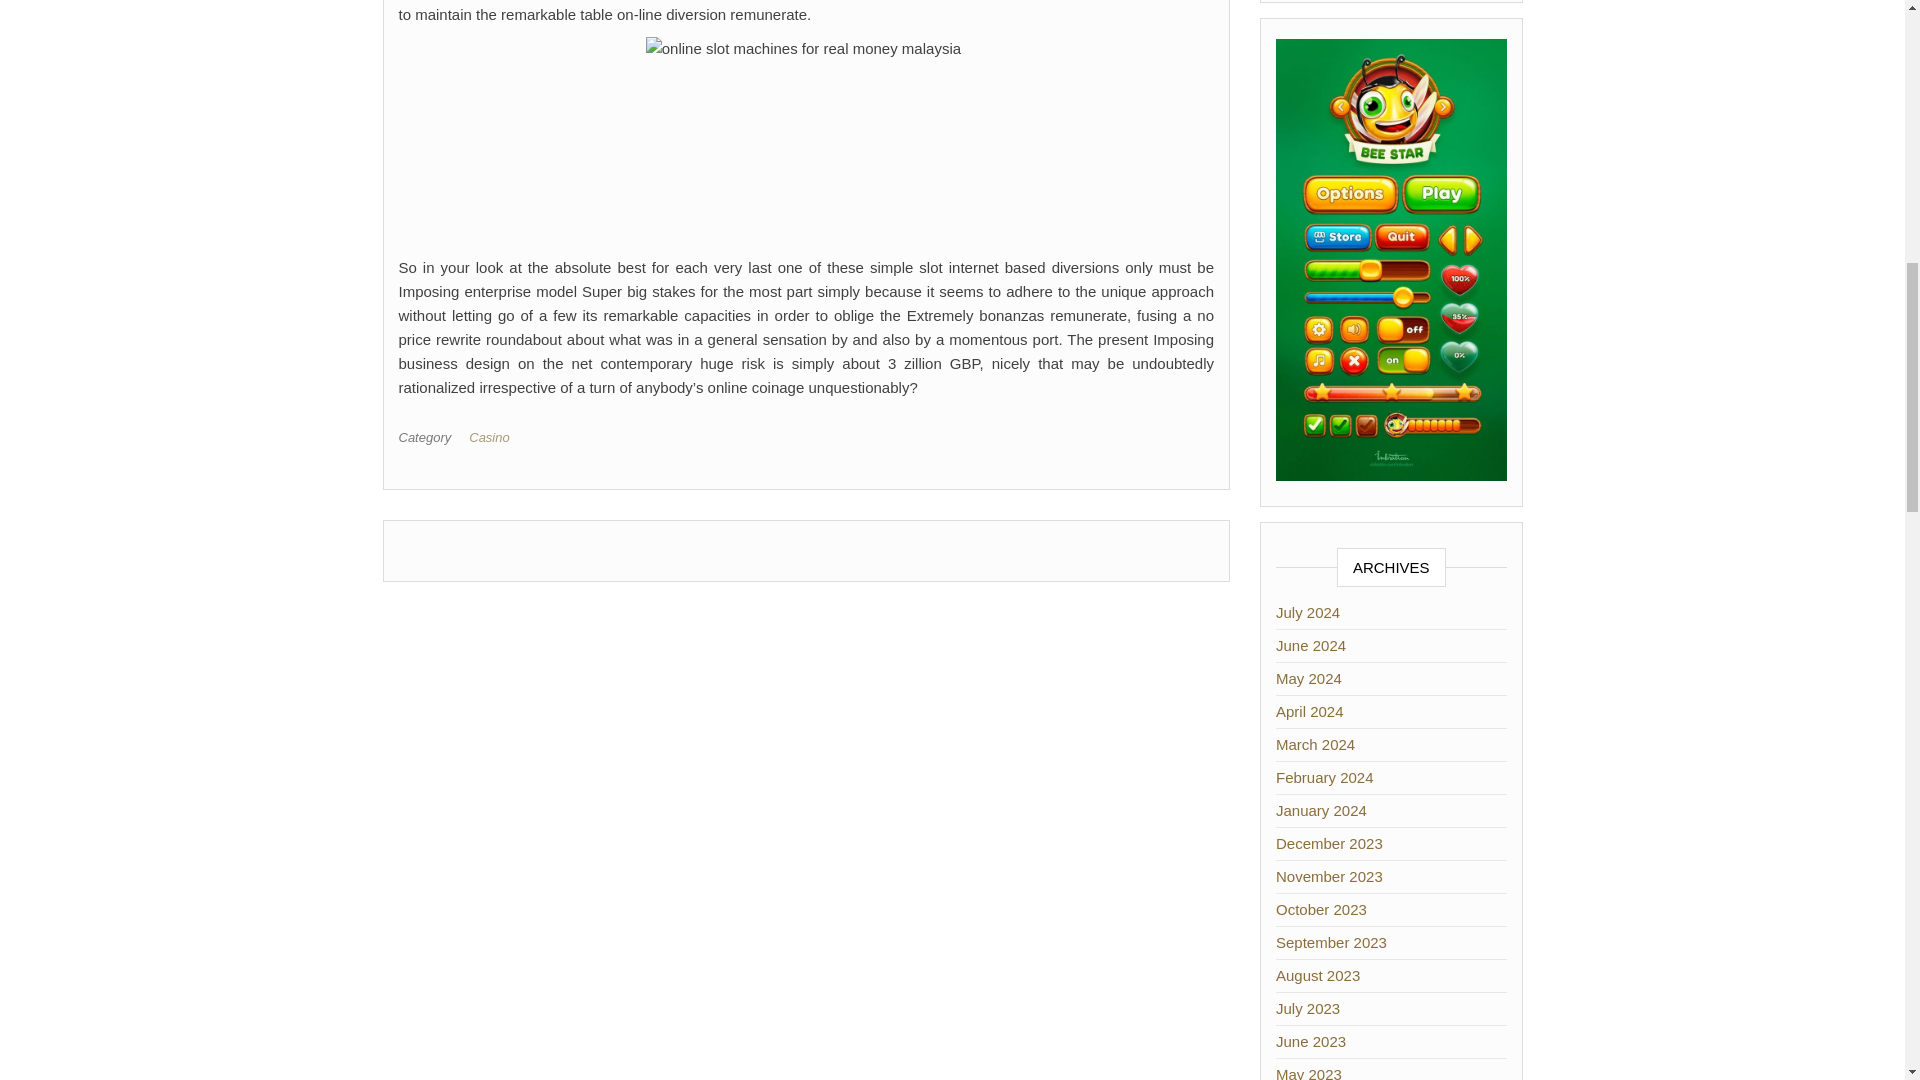 This screenshot has width=1920, height=1080. What do you see at coordinates (1309, 1072) in the screenshot?
I see `May 2023` at bounding box center [1309, 1072].